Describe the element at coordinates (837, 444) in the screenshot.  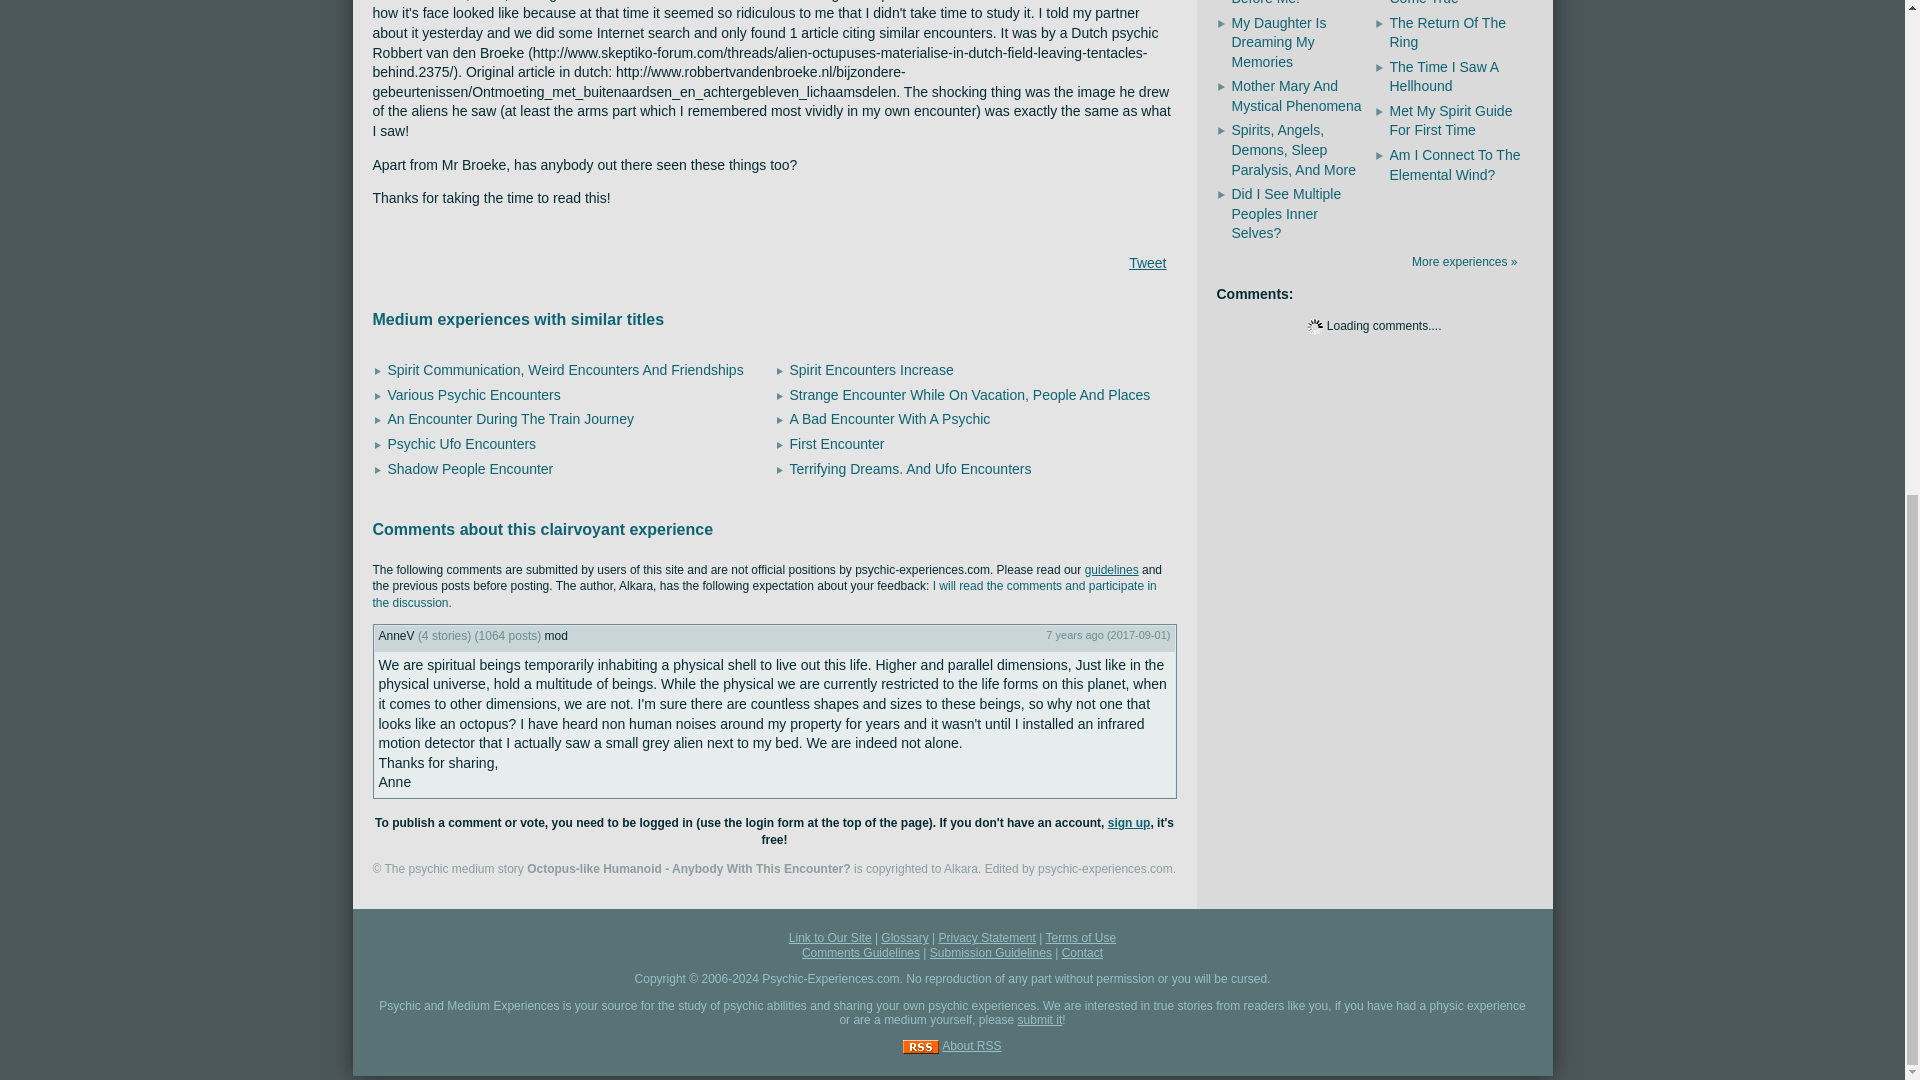
I see `First Encounter` at that location.